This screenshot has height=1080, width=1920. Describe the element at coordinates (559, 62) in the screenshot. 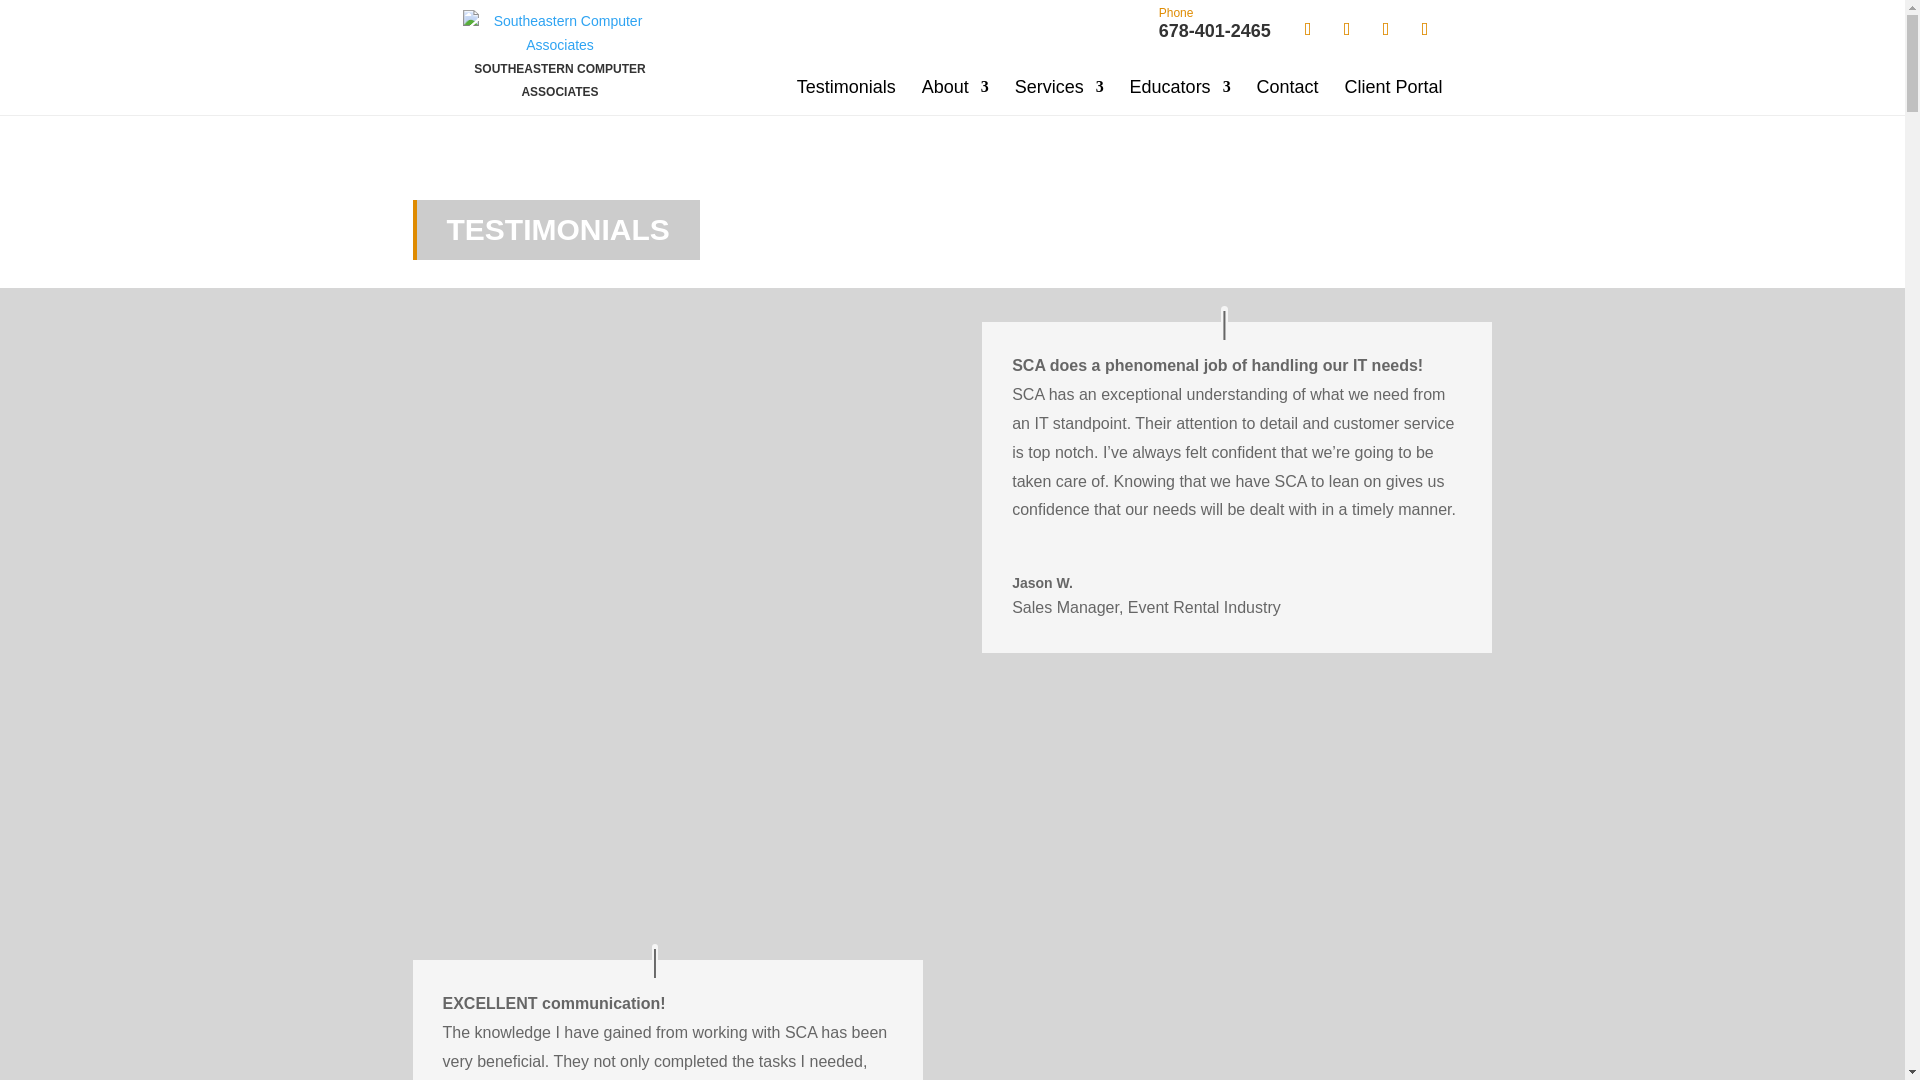

I see `Contact` at that location.